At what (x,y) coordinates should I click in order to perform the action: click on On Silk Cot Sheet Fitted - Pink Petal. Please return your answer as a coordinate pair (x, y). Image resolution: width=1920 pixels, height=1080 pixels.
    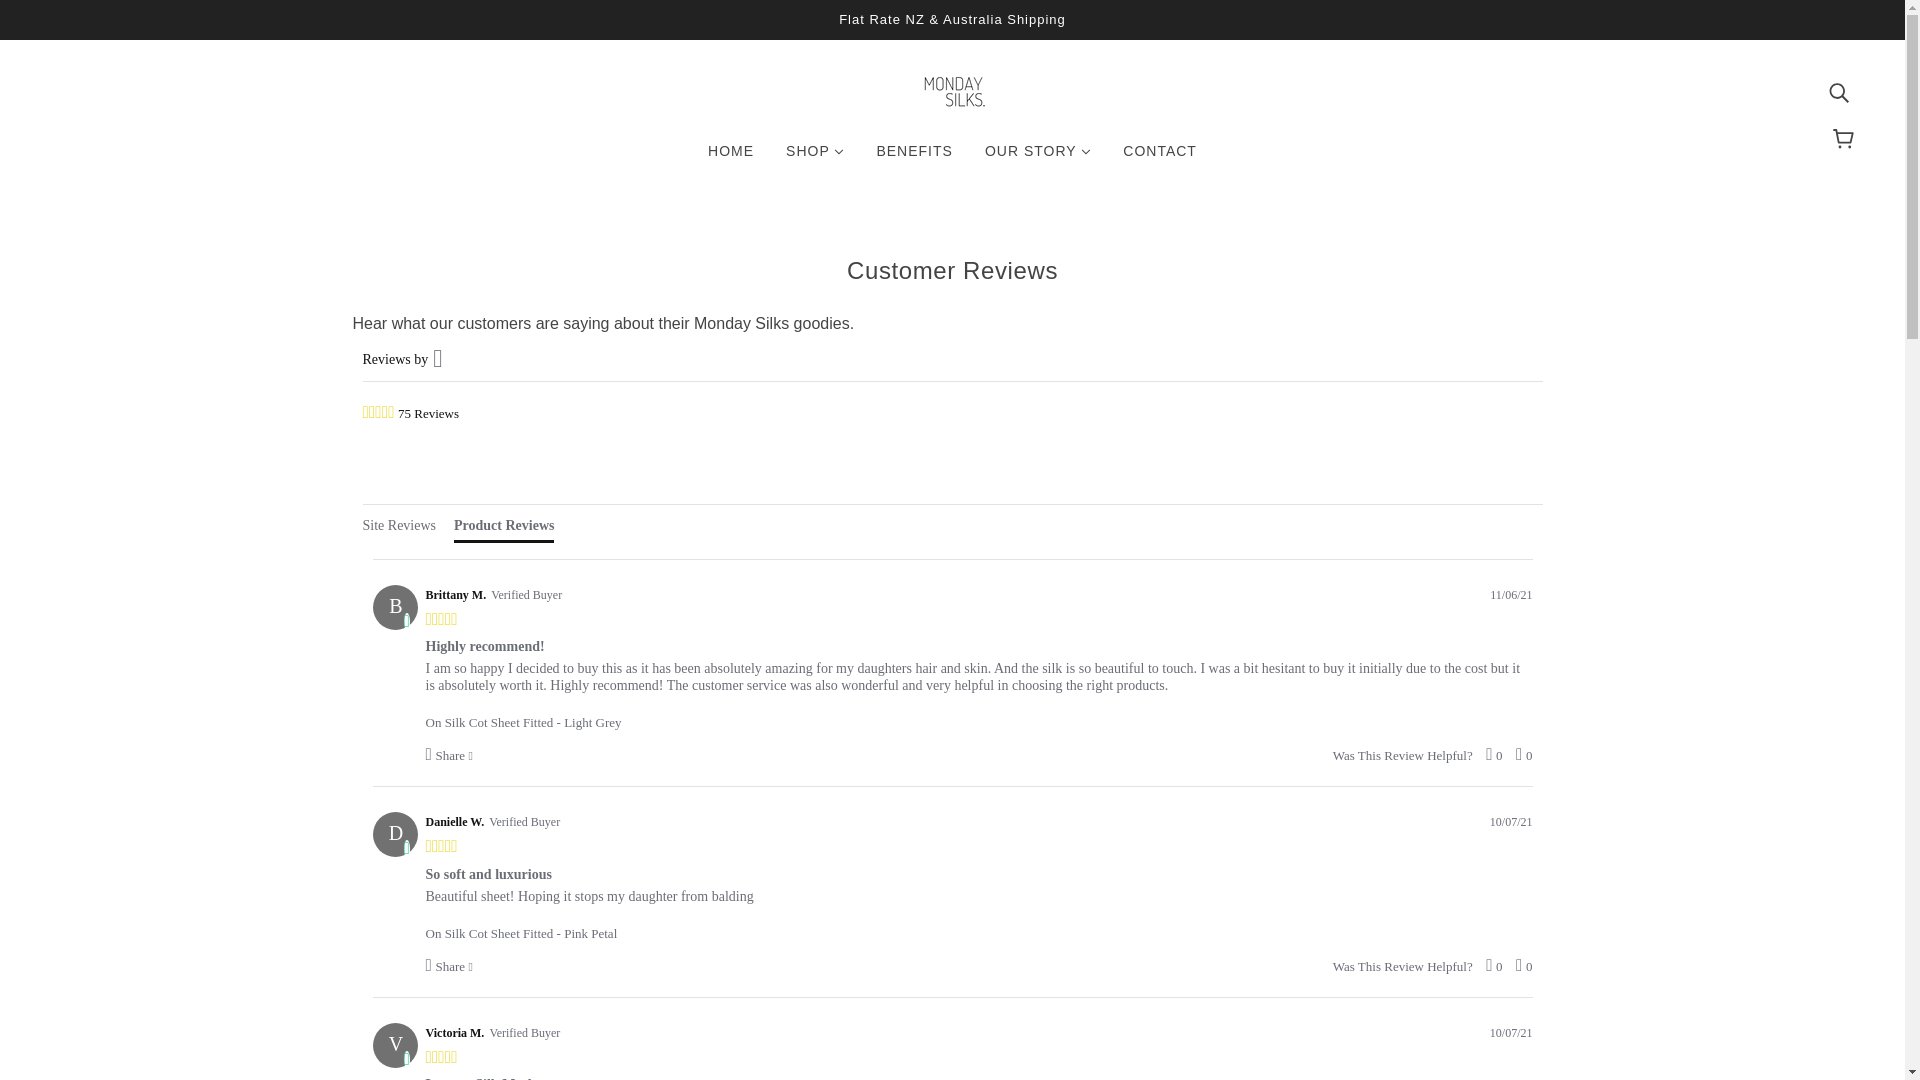
    Looking at the image, I should click on (979, 922).